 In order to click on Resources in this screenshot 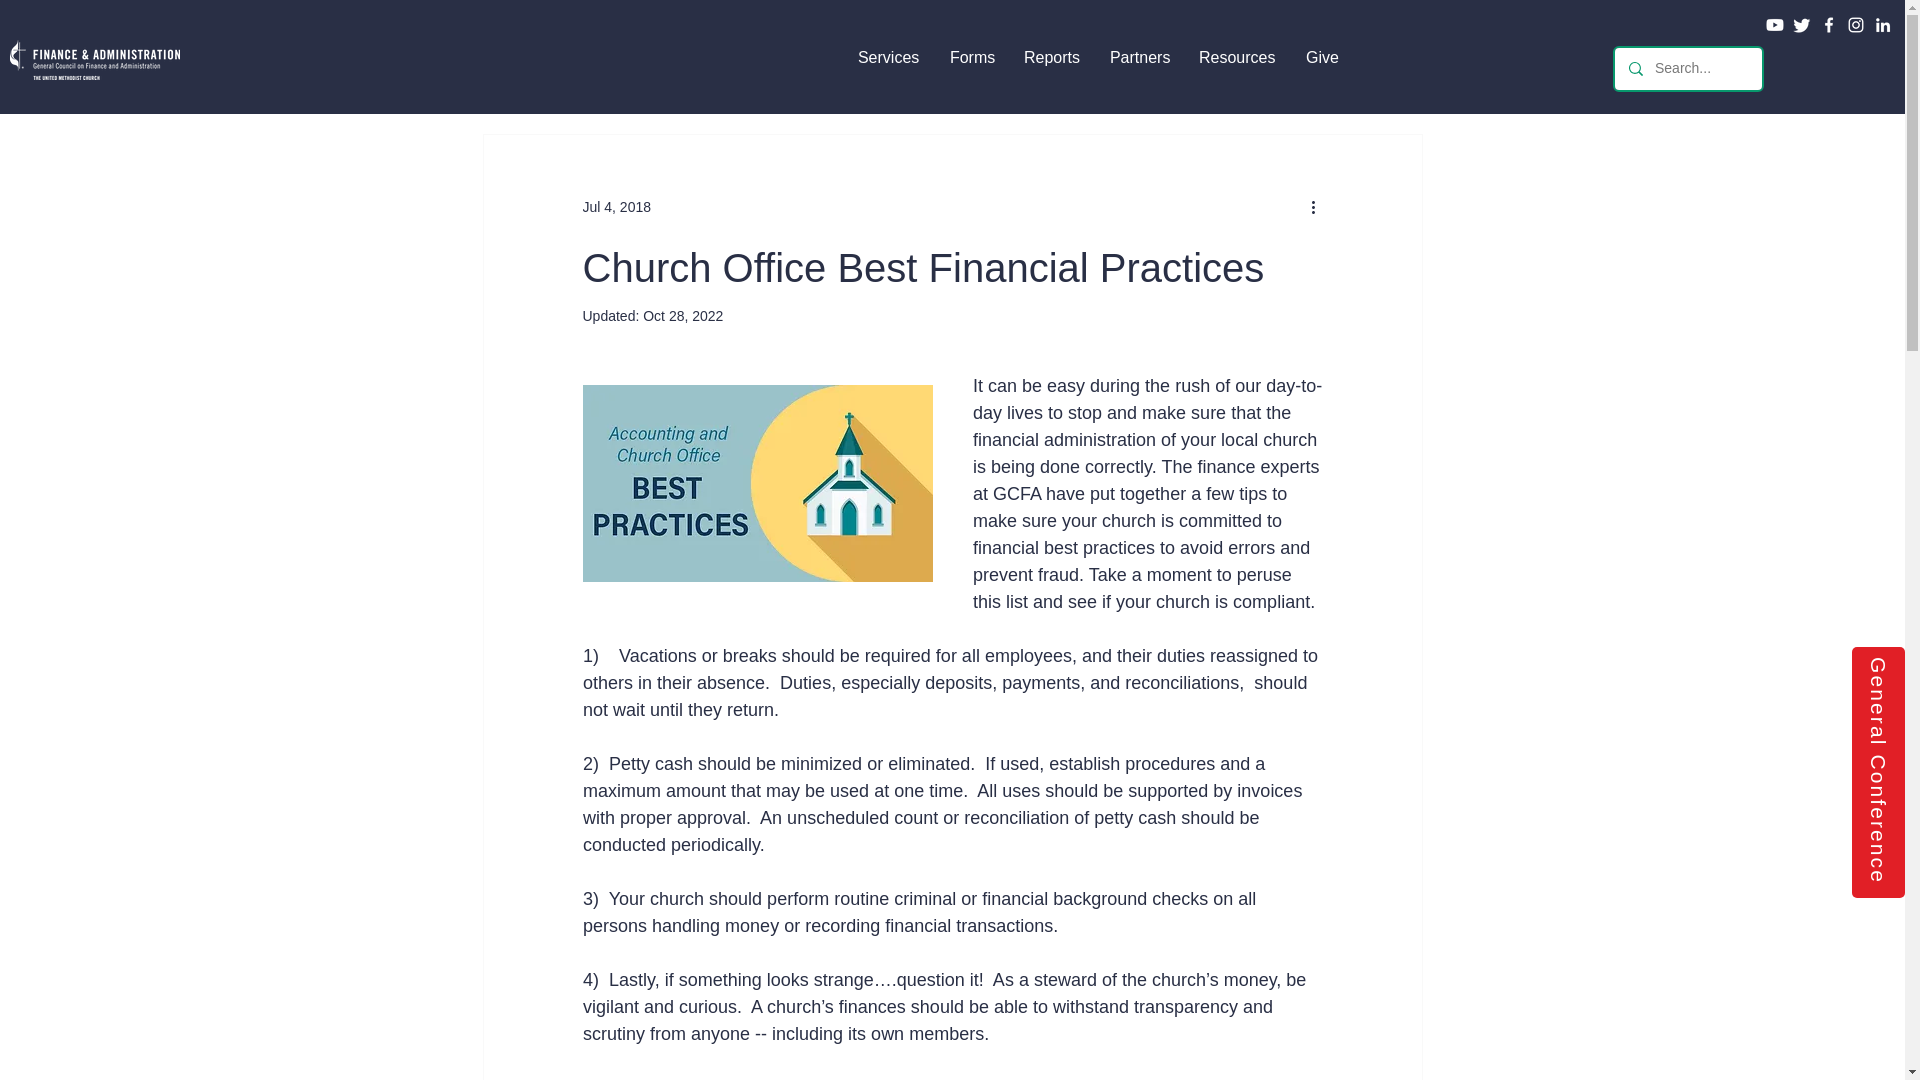, I will do `click(1237, 56)`.